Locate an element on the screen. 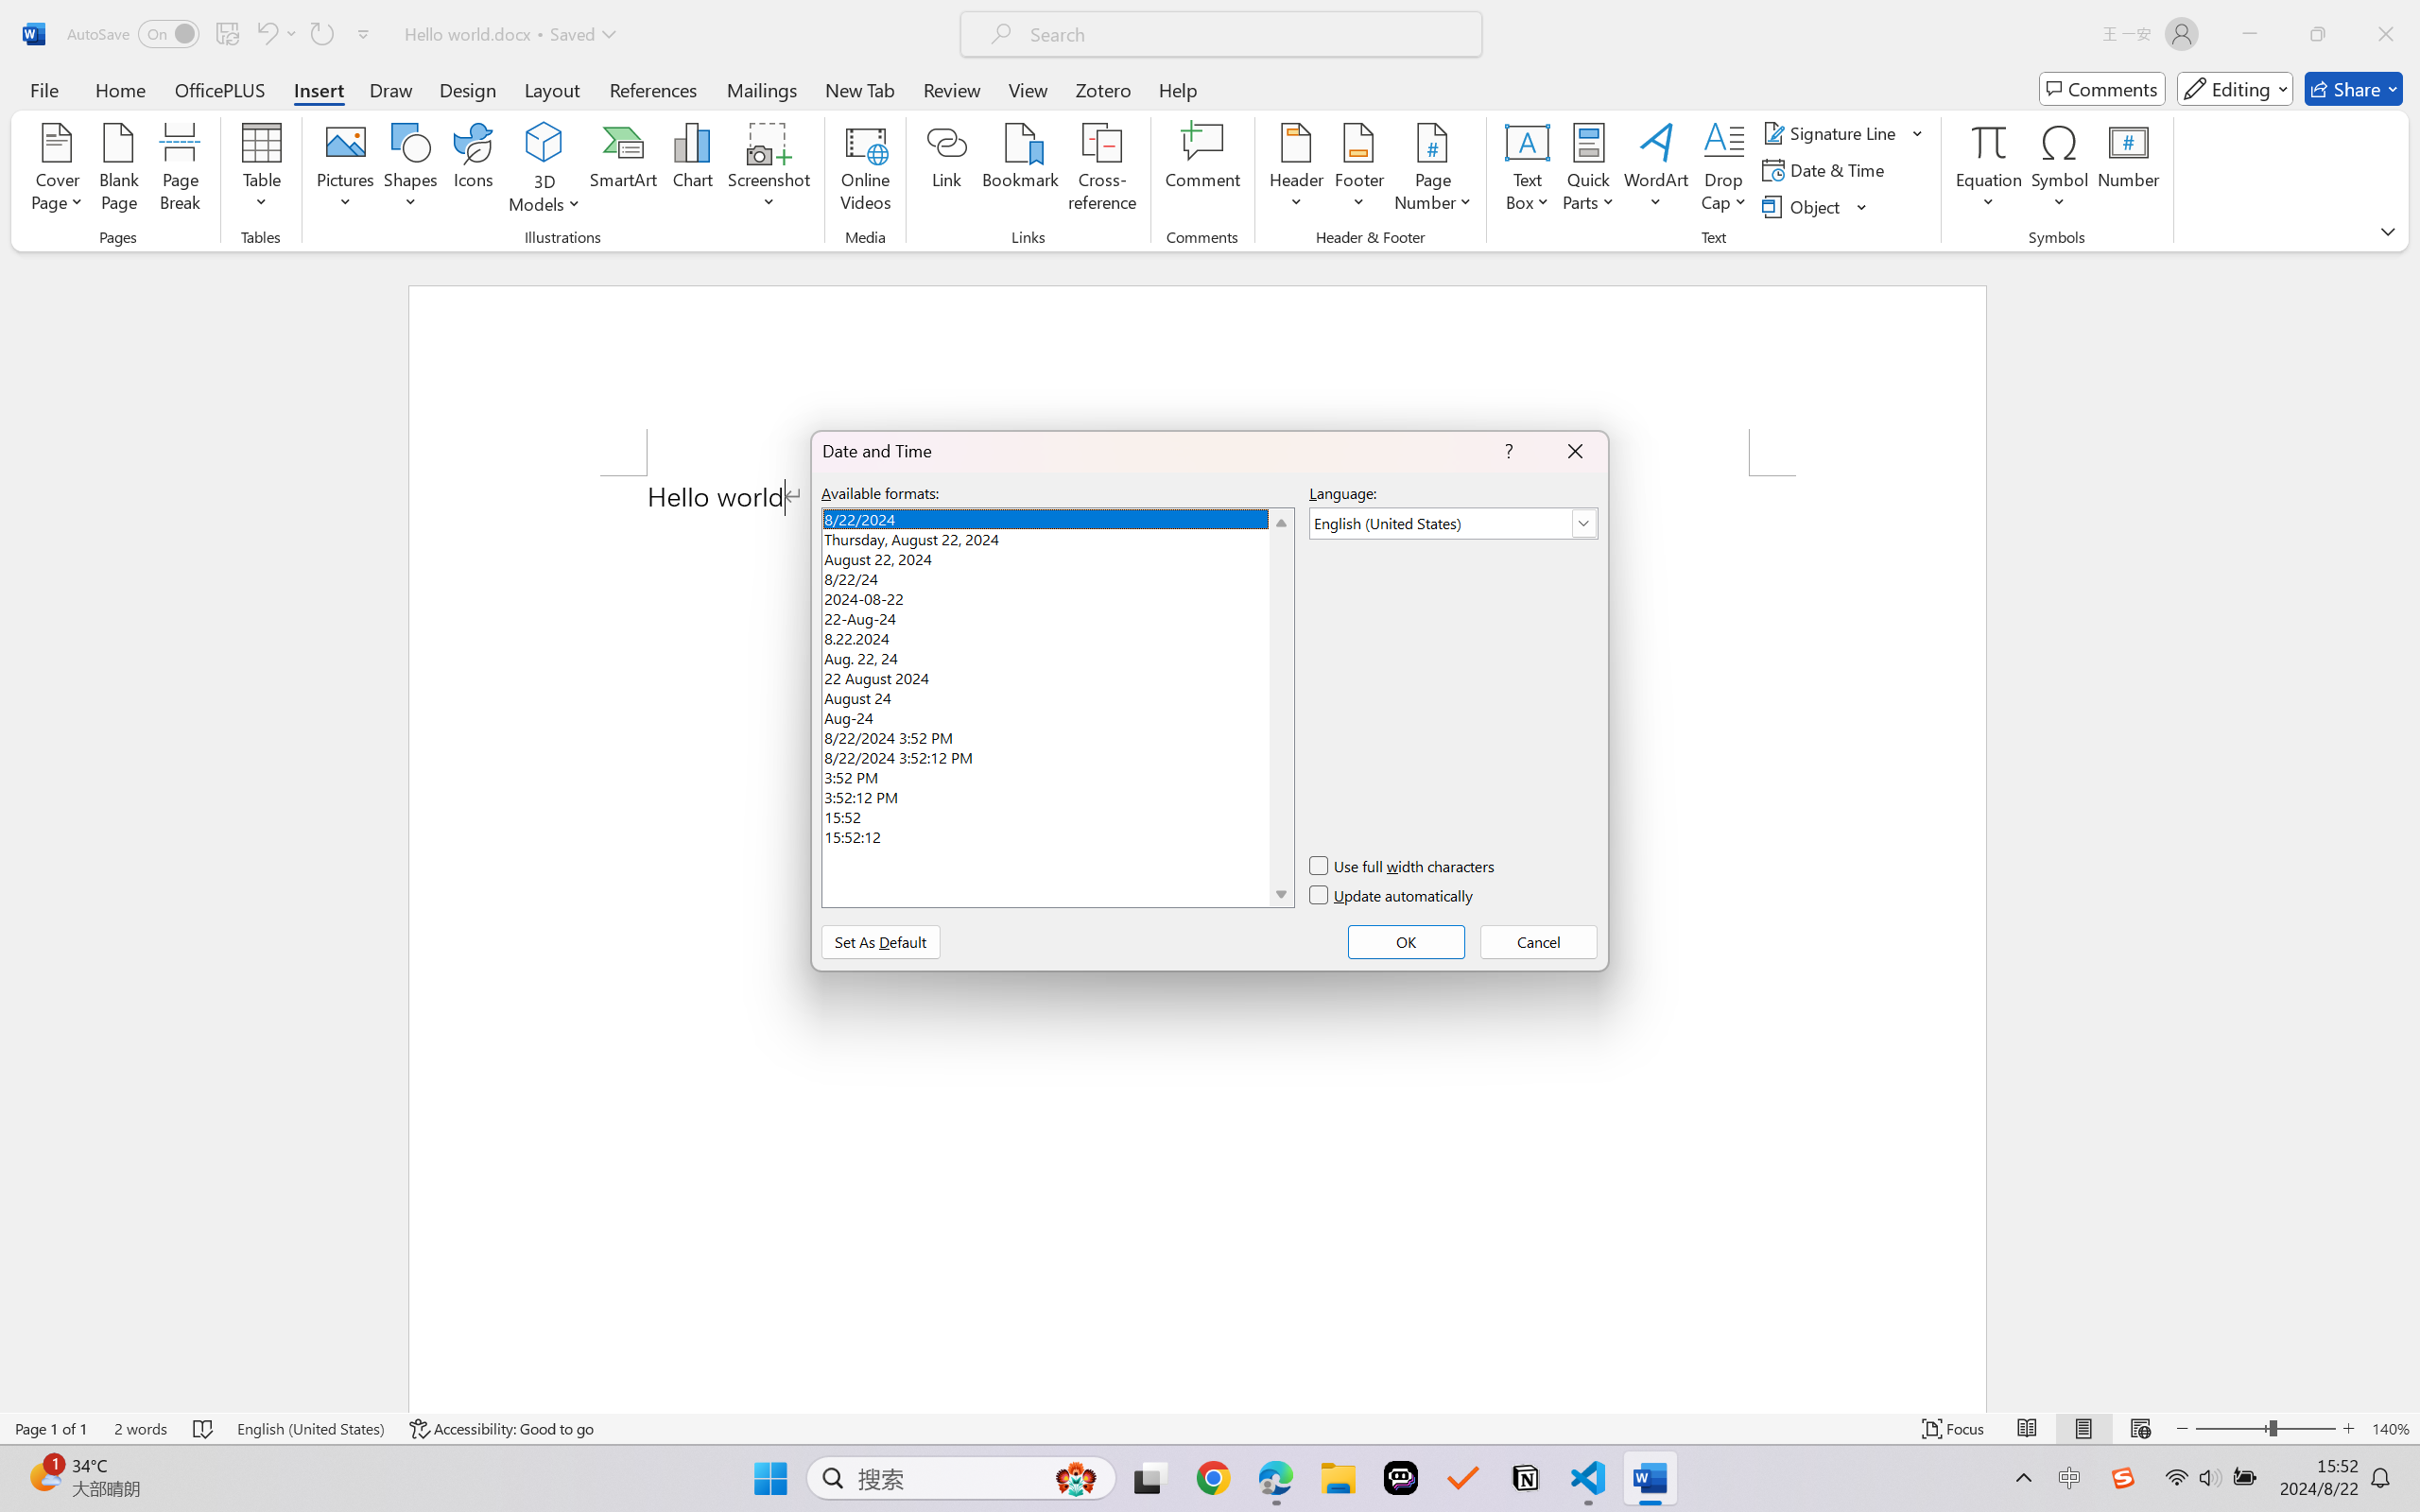  Traditional is located at coordinates (424, 106).